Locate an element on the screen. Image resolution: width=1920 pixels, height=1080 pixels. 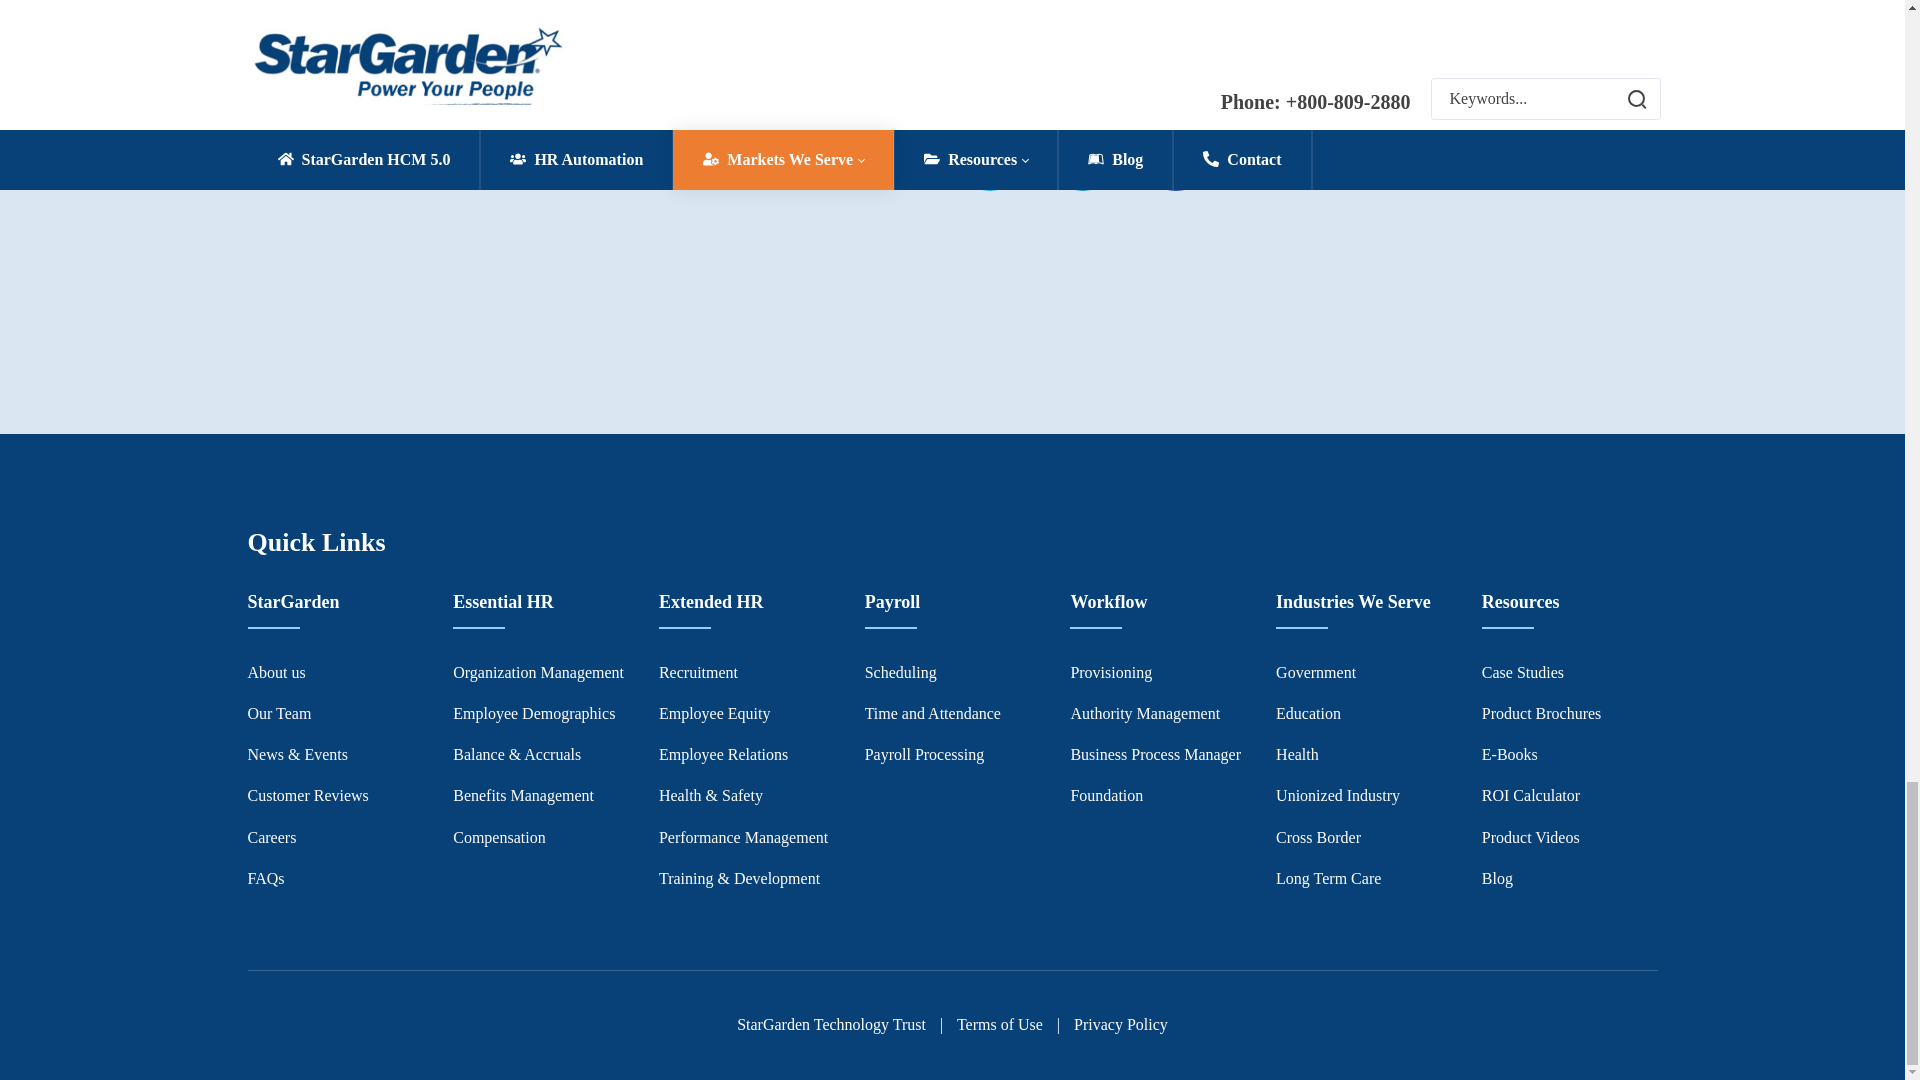
Customer Reviews is located at coordinates (308, 795).